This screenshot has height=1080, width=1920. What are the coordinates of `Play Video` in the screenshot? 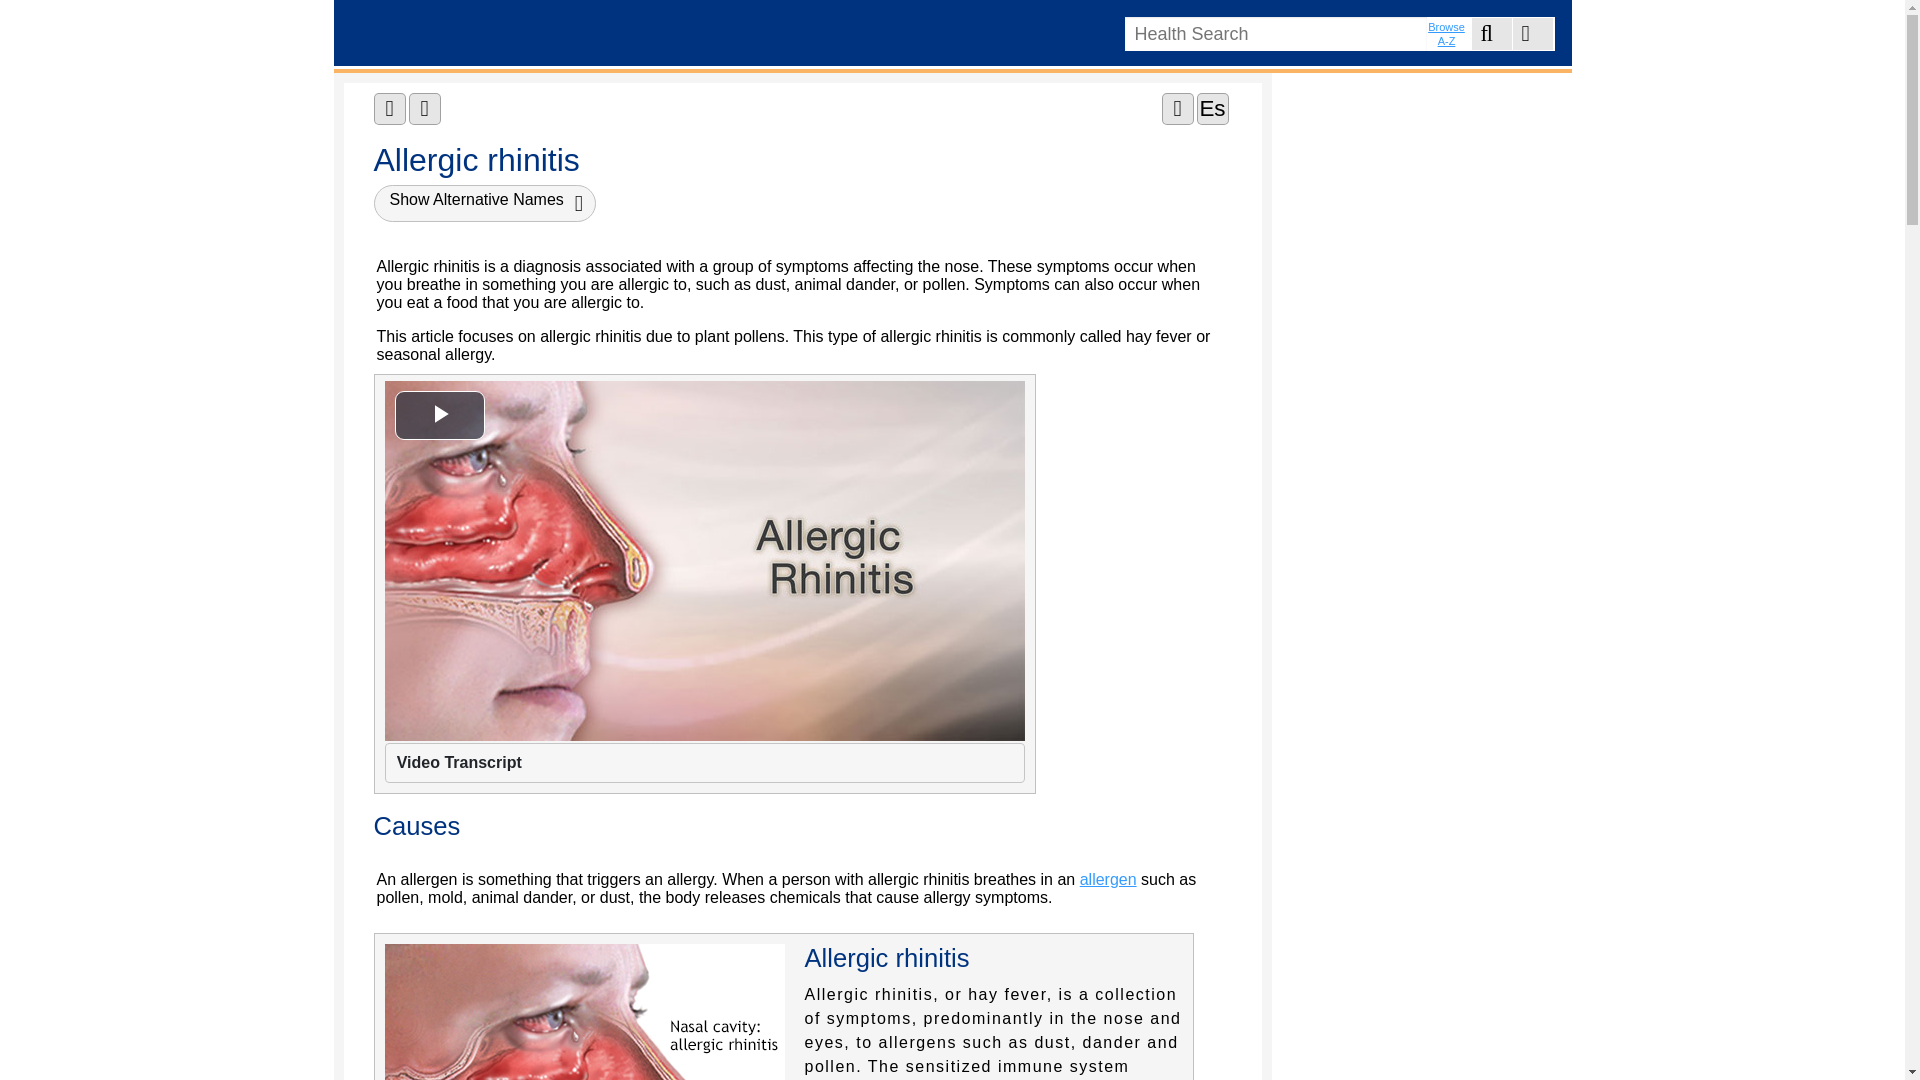 It's located at (438, 414).